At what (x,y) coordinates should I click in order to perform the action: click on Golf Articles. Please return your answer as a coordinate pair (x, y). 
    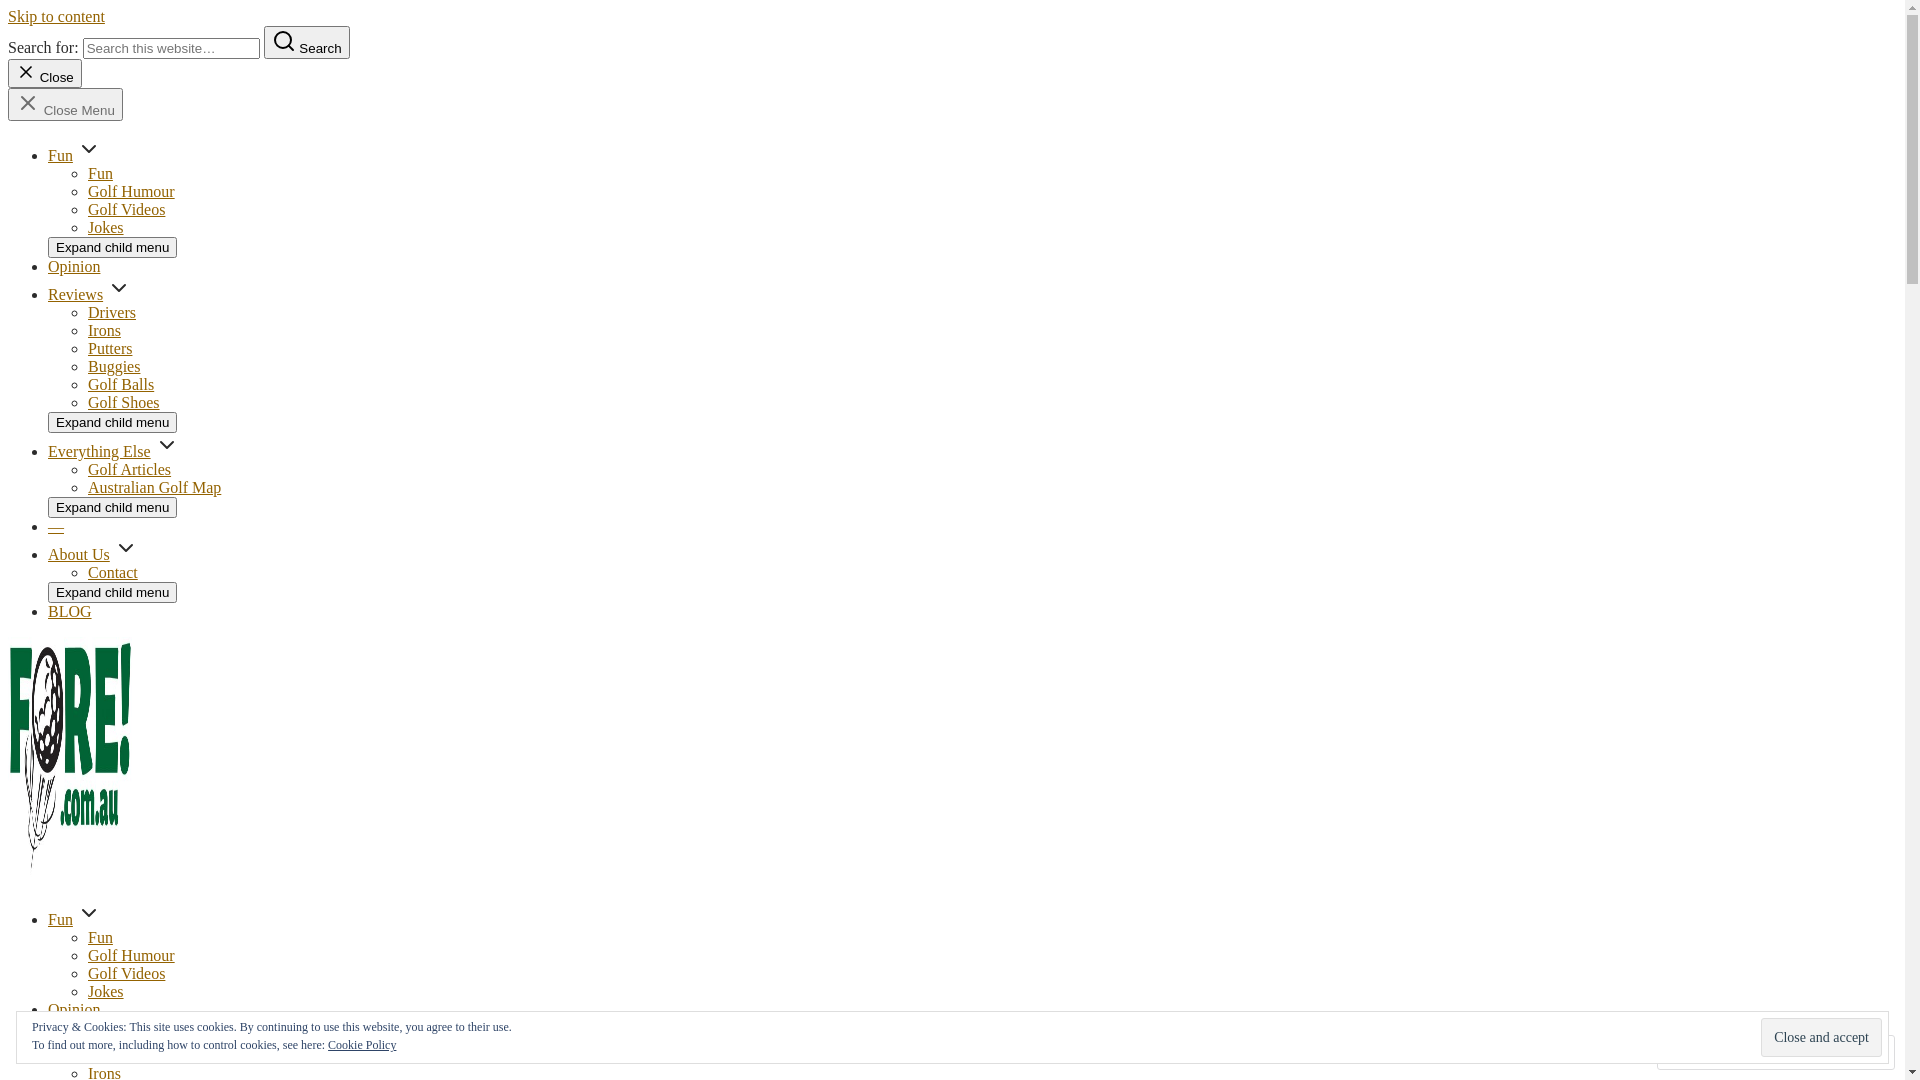
    Looking at the image, I should click on (130, 470).